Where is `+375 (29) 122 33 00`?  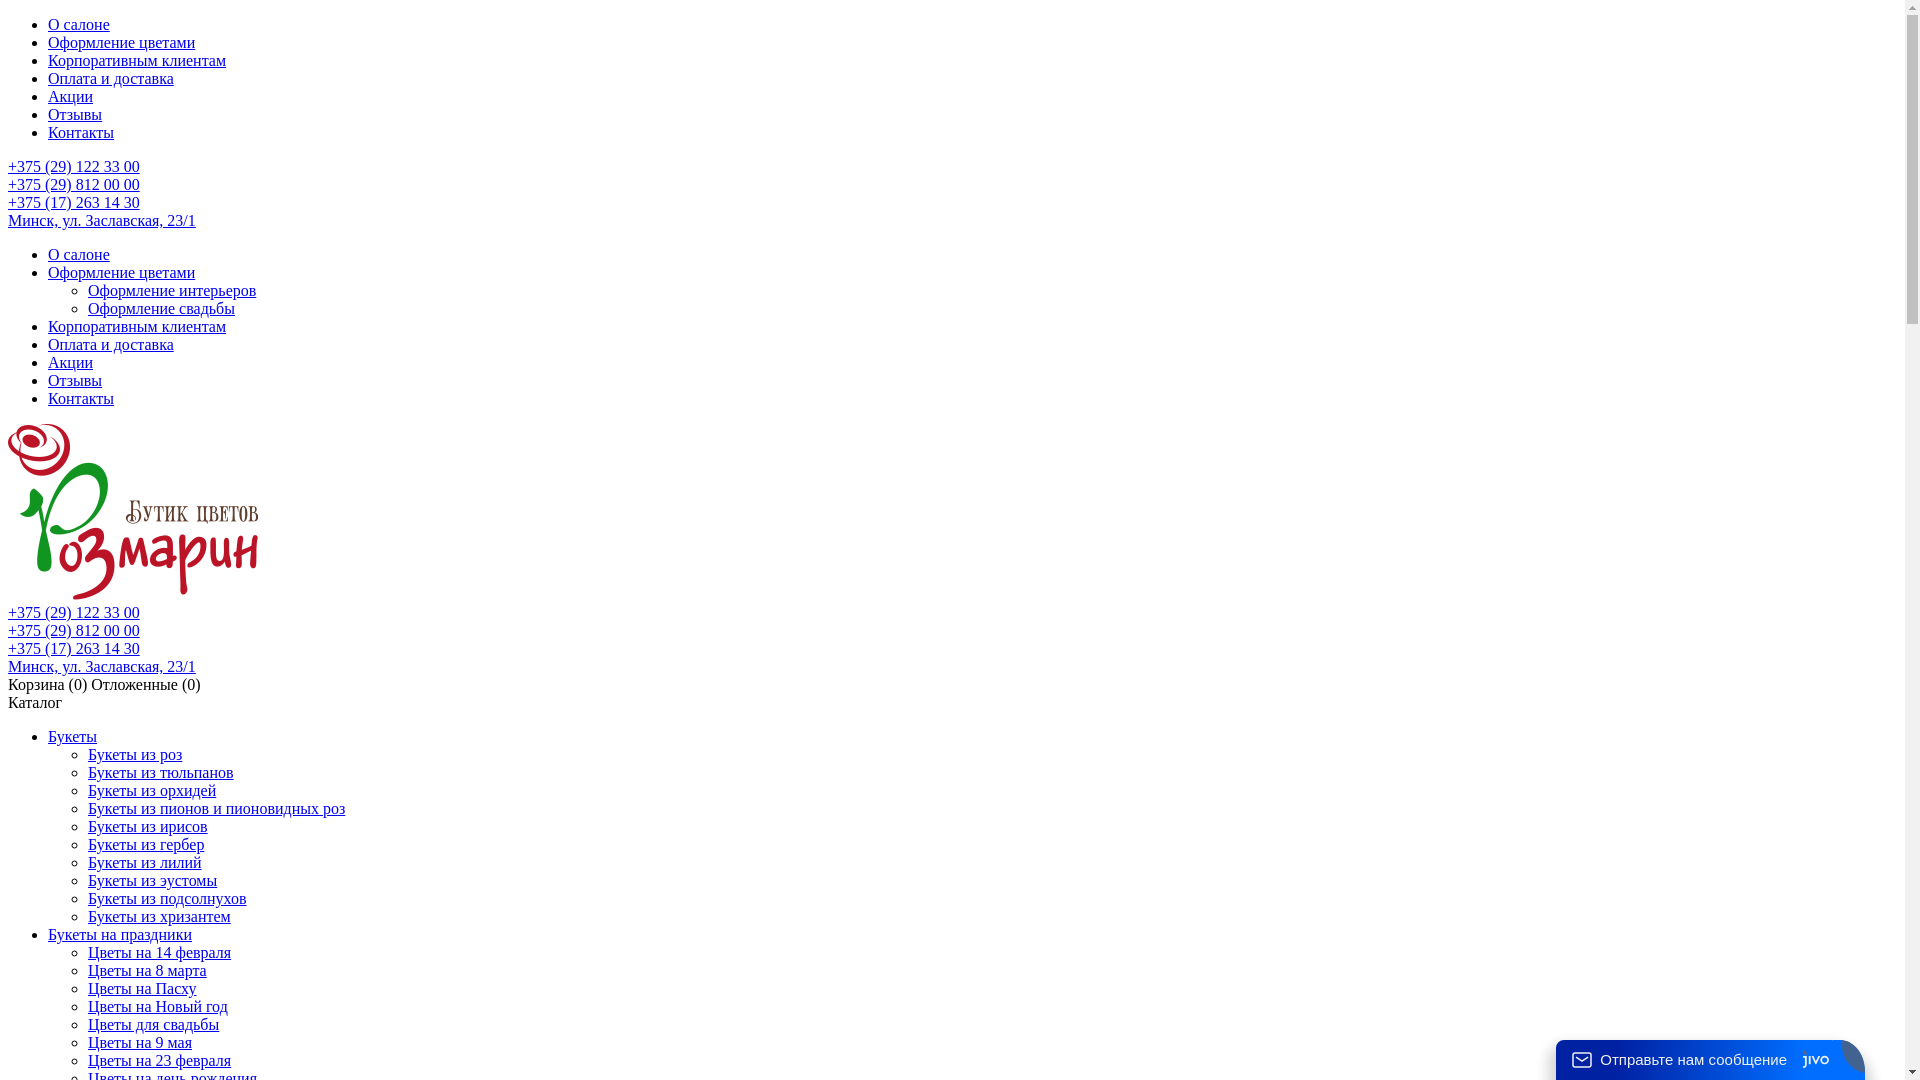
+375 (29) 122 33 00 is located at coordinates (74, 612).